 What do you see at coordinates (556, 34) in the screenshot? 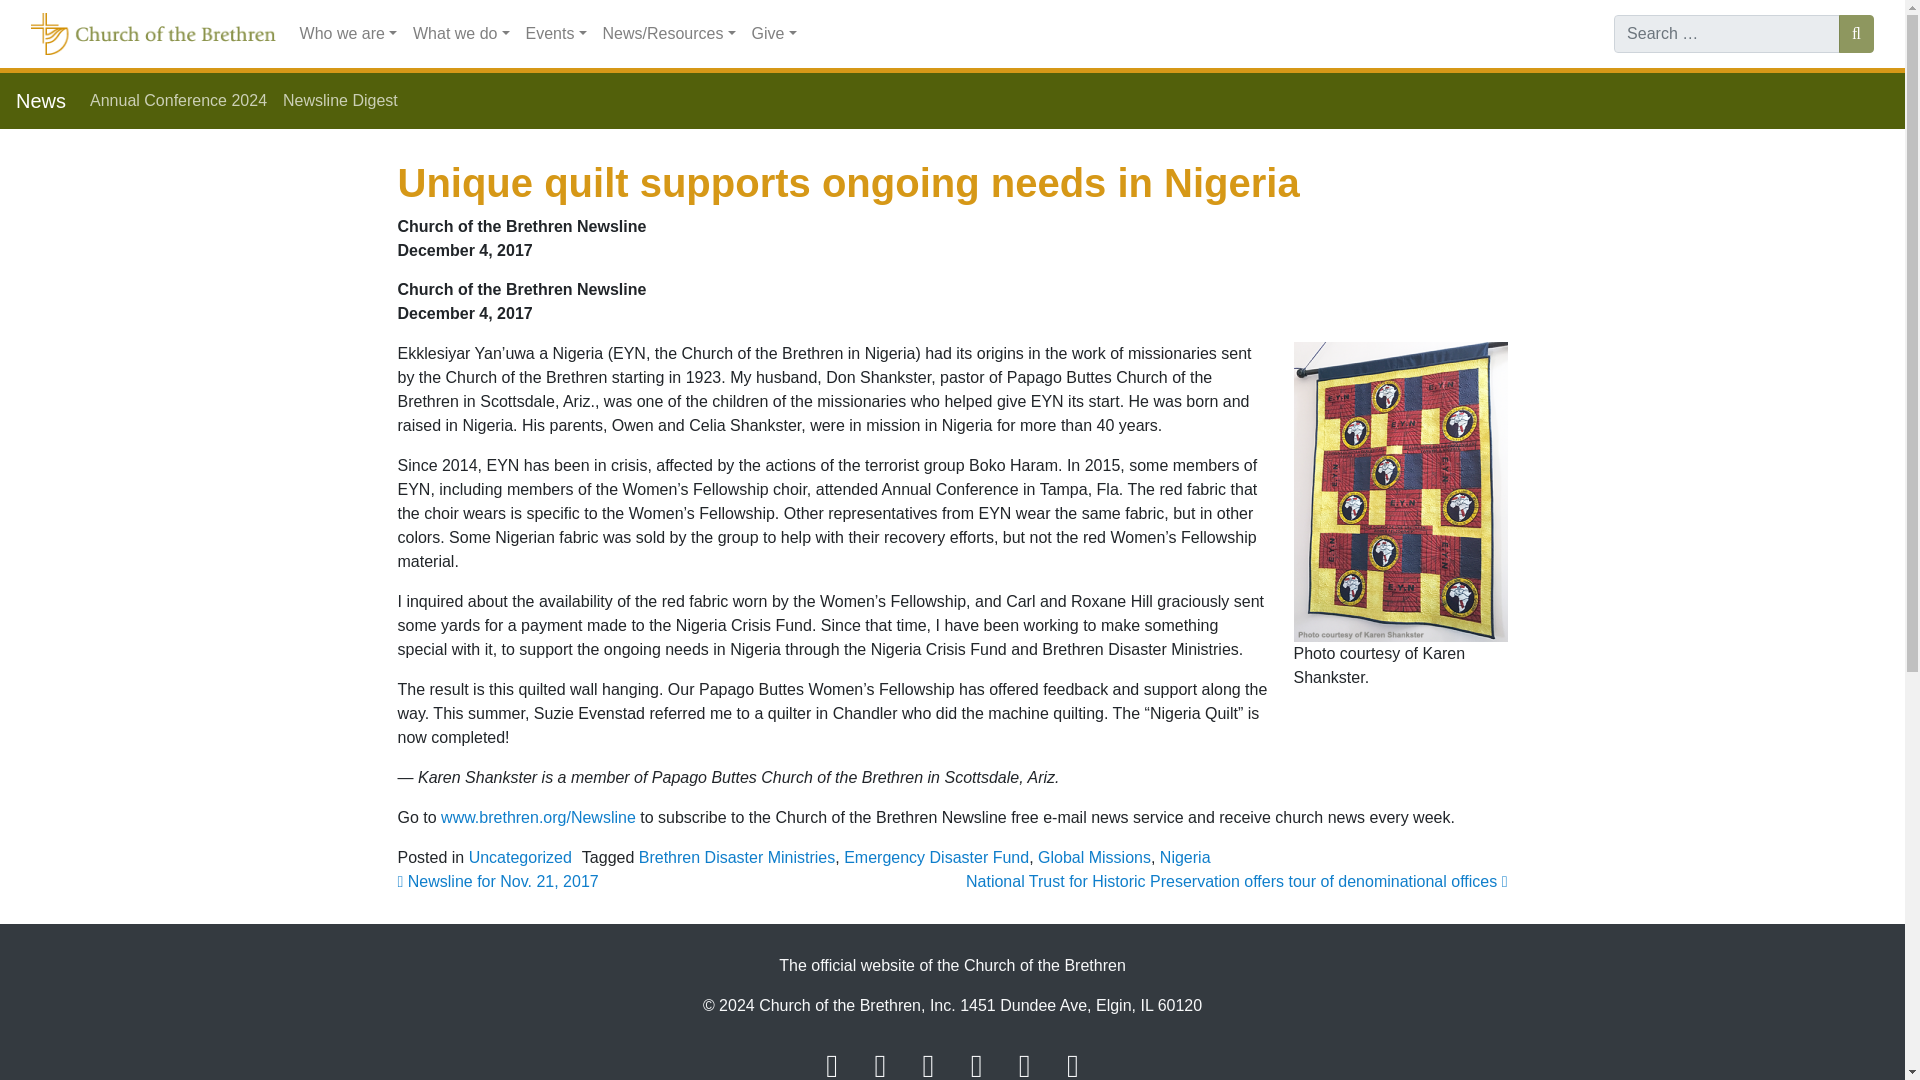
I see `Events` at bounding box center [556, 34].